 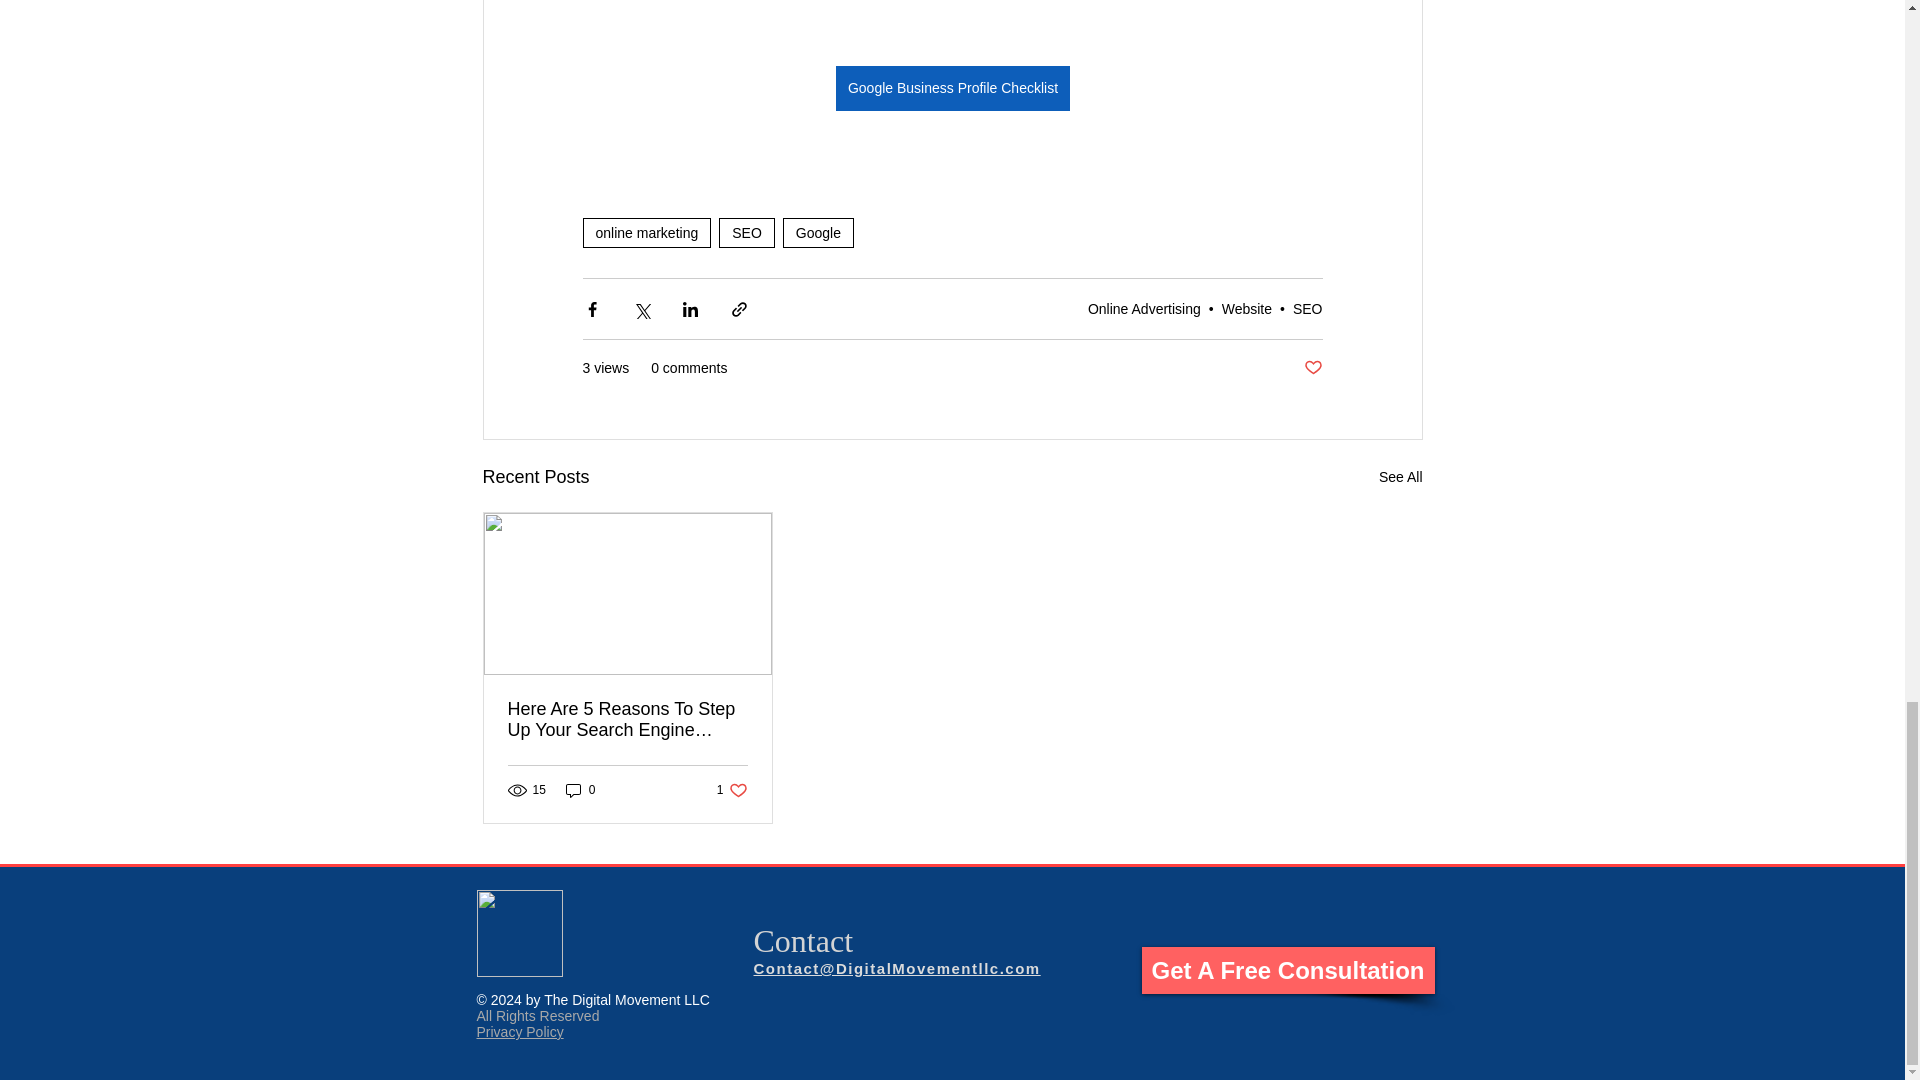 What do you see at coordinates (1144, 308) in the screenshot?
I see `Online Advertising` at bounding box center [1144, 308].